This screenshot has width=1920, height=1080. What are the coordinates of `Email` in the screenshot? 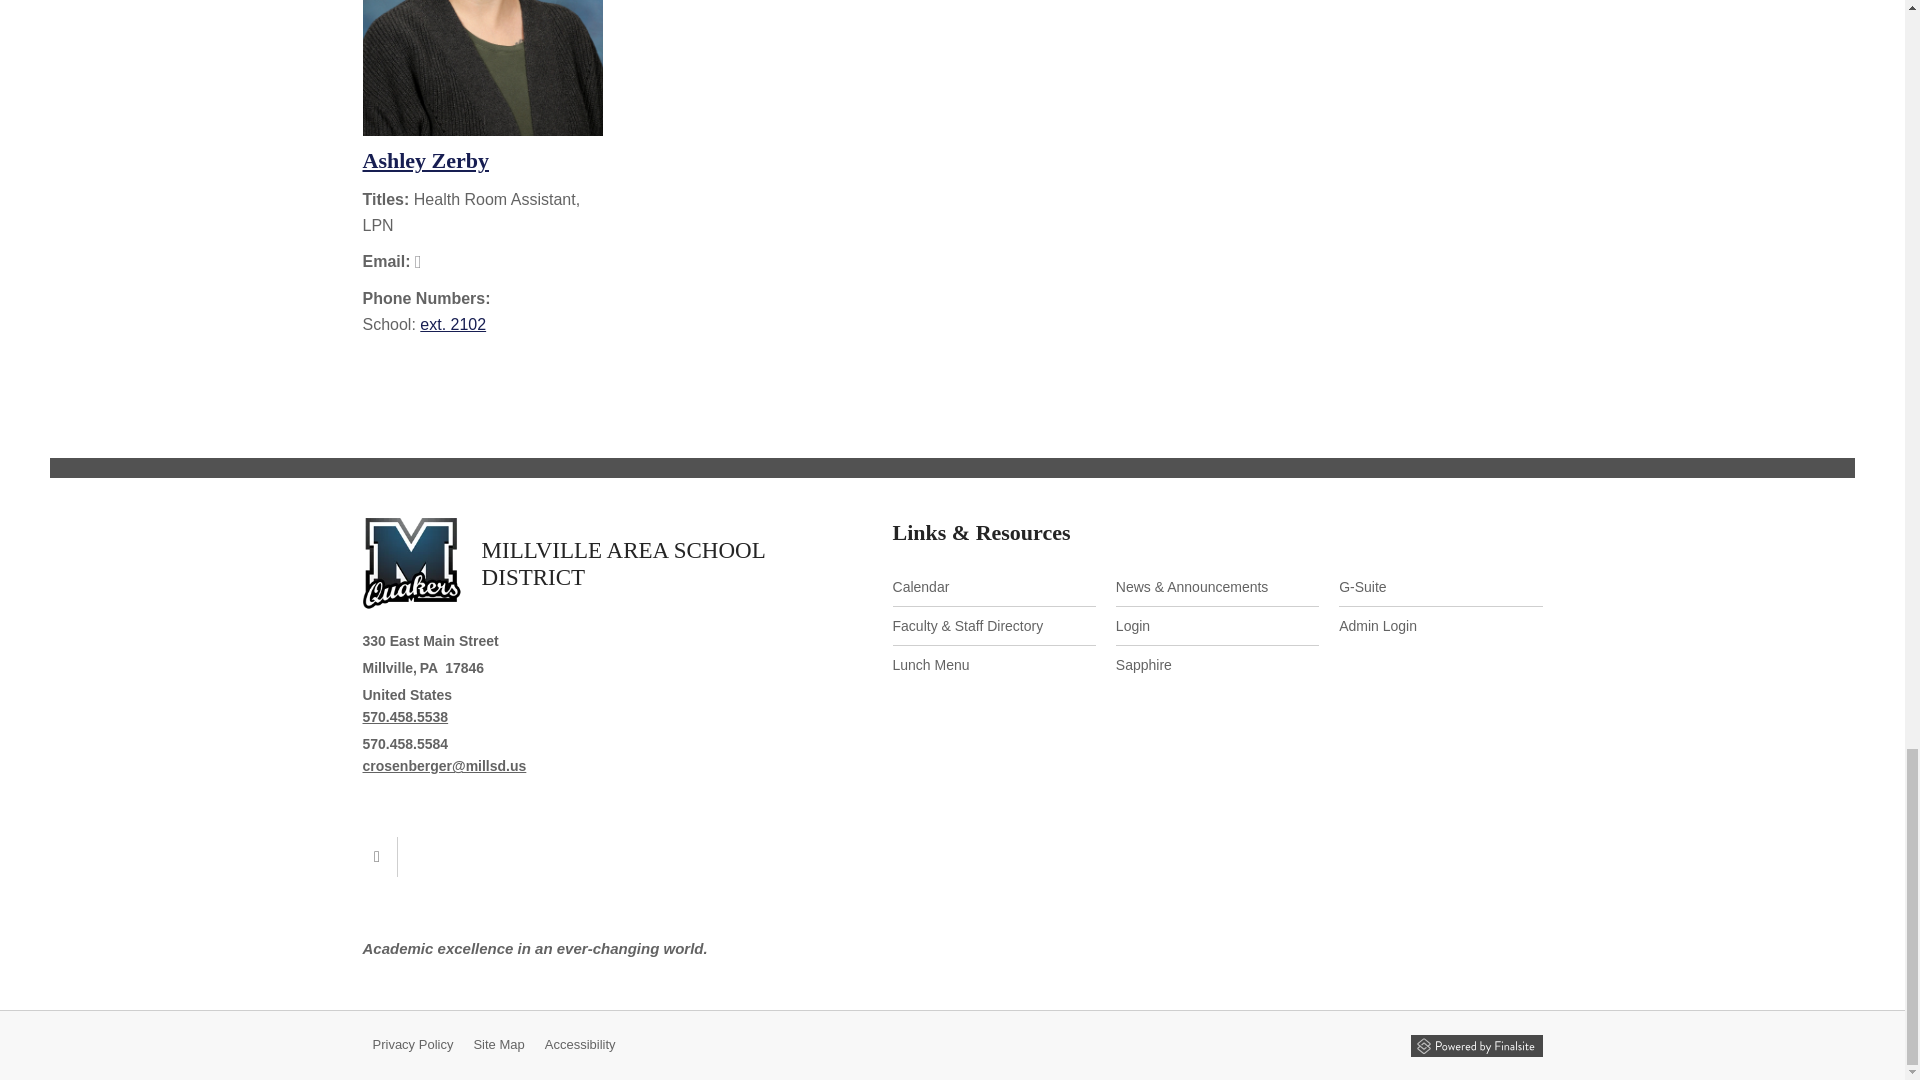 It's located at (444, 766).